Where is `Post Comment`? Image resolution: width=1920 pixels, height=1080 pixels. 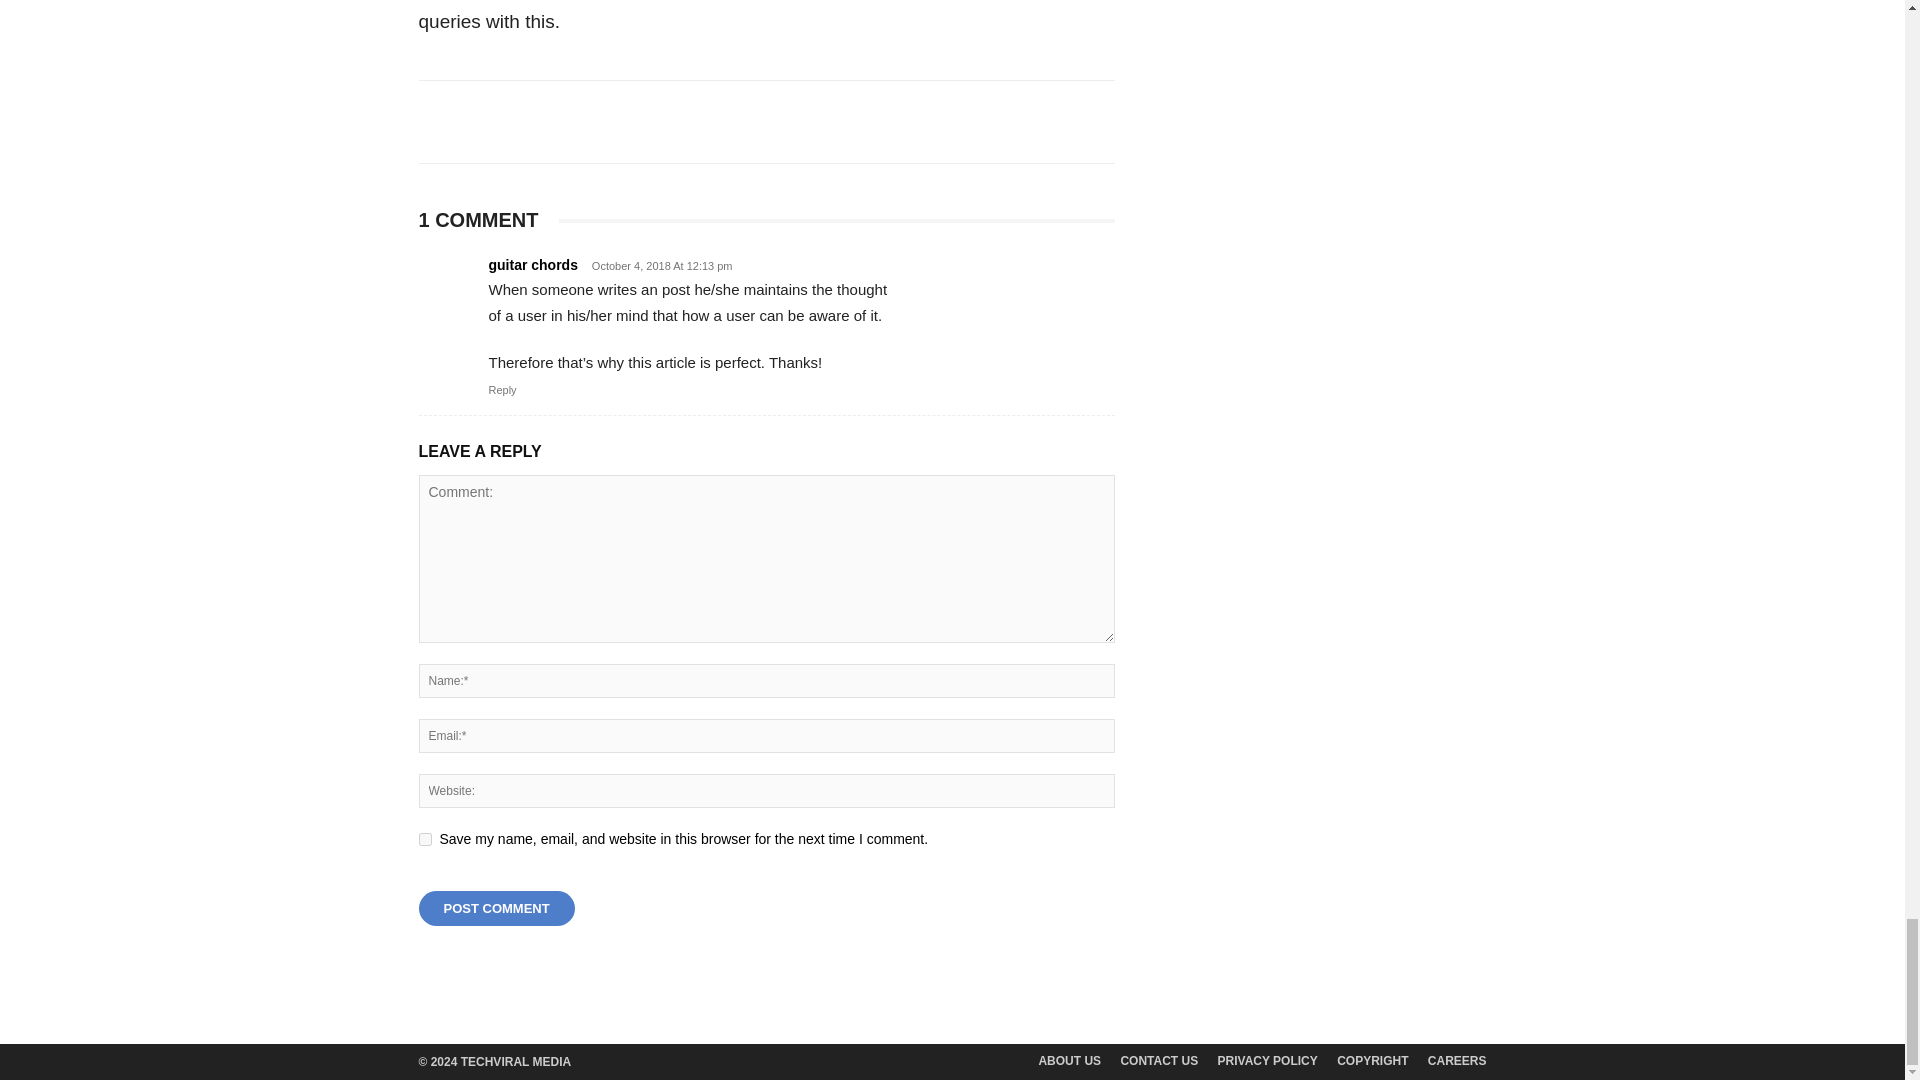
Post Comment is located at coordinates (496, 908).